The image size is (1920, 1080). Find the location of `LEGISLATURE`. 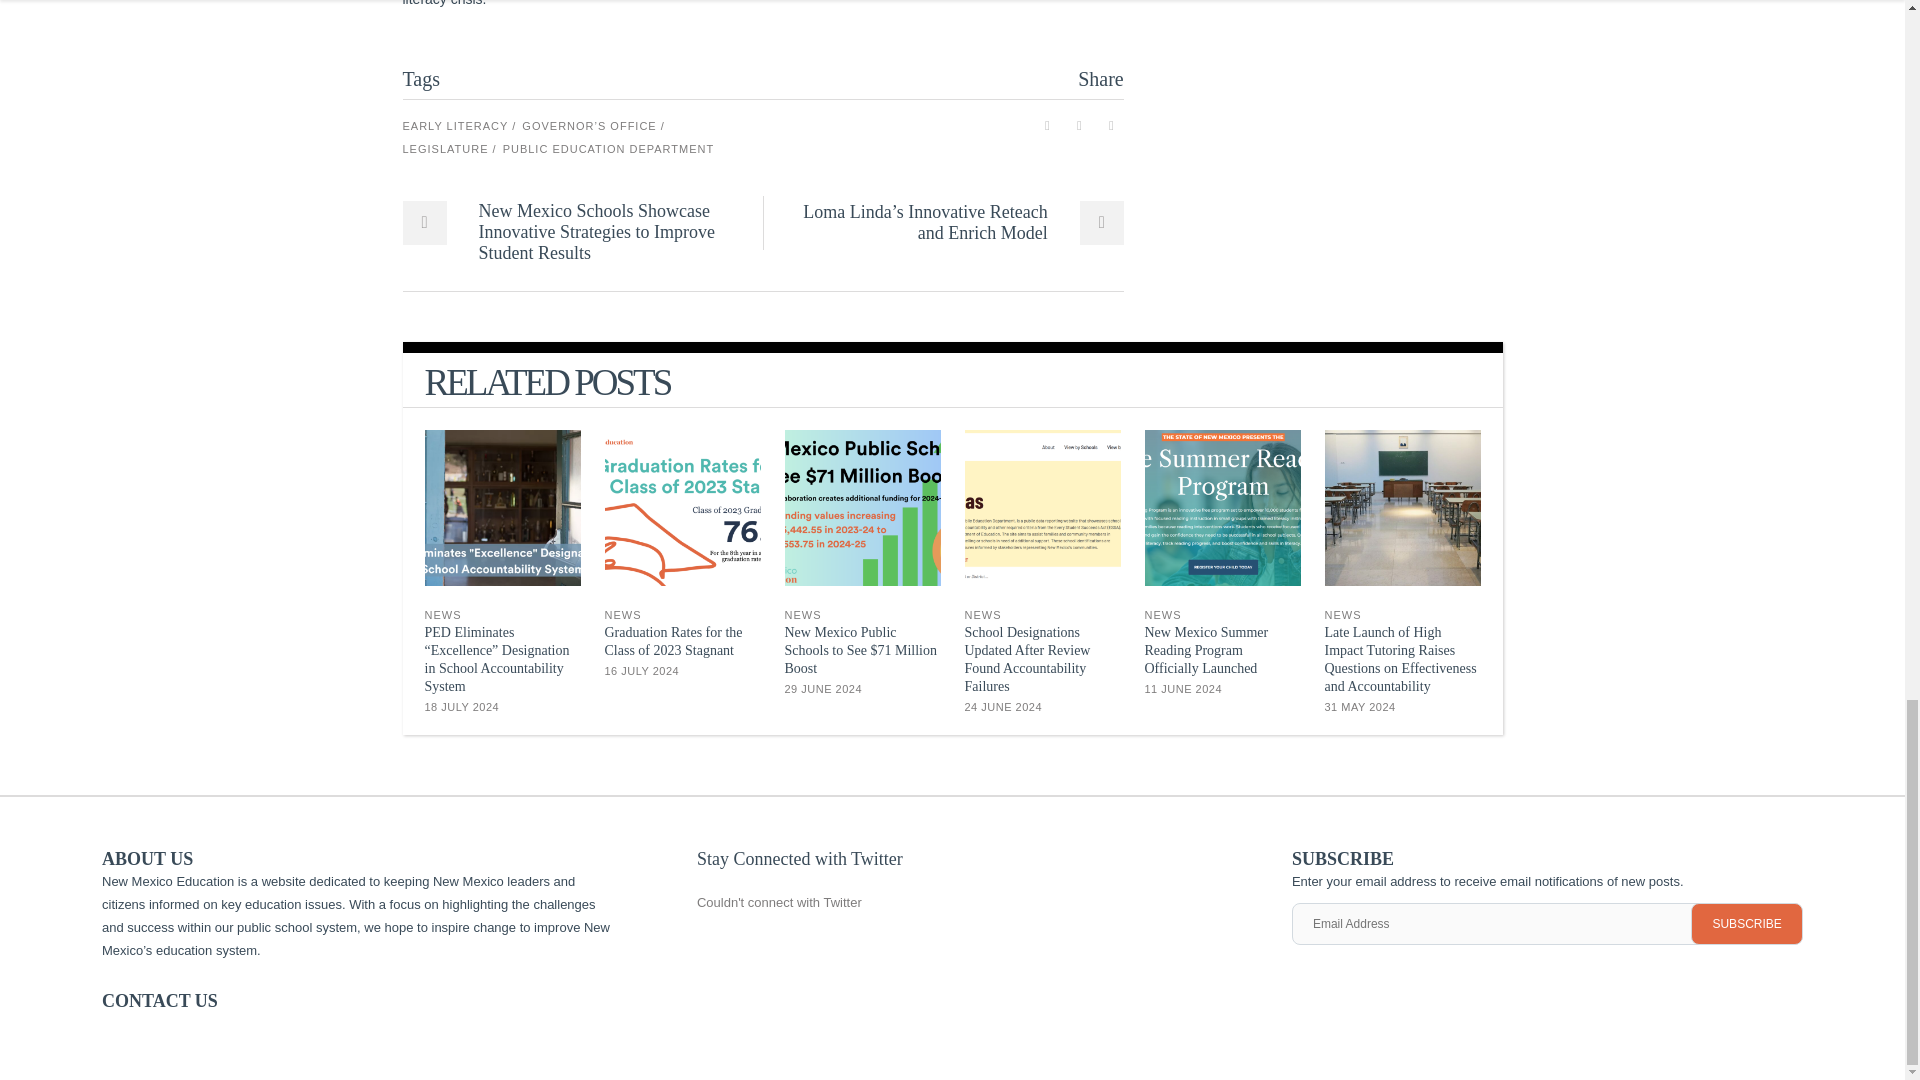

LEGISLATURE is located at coordinates (448, 149).